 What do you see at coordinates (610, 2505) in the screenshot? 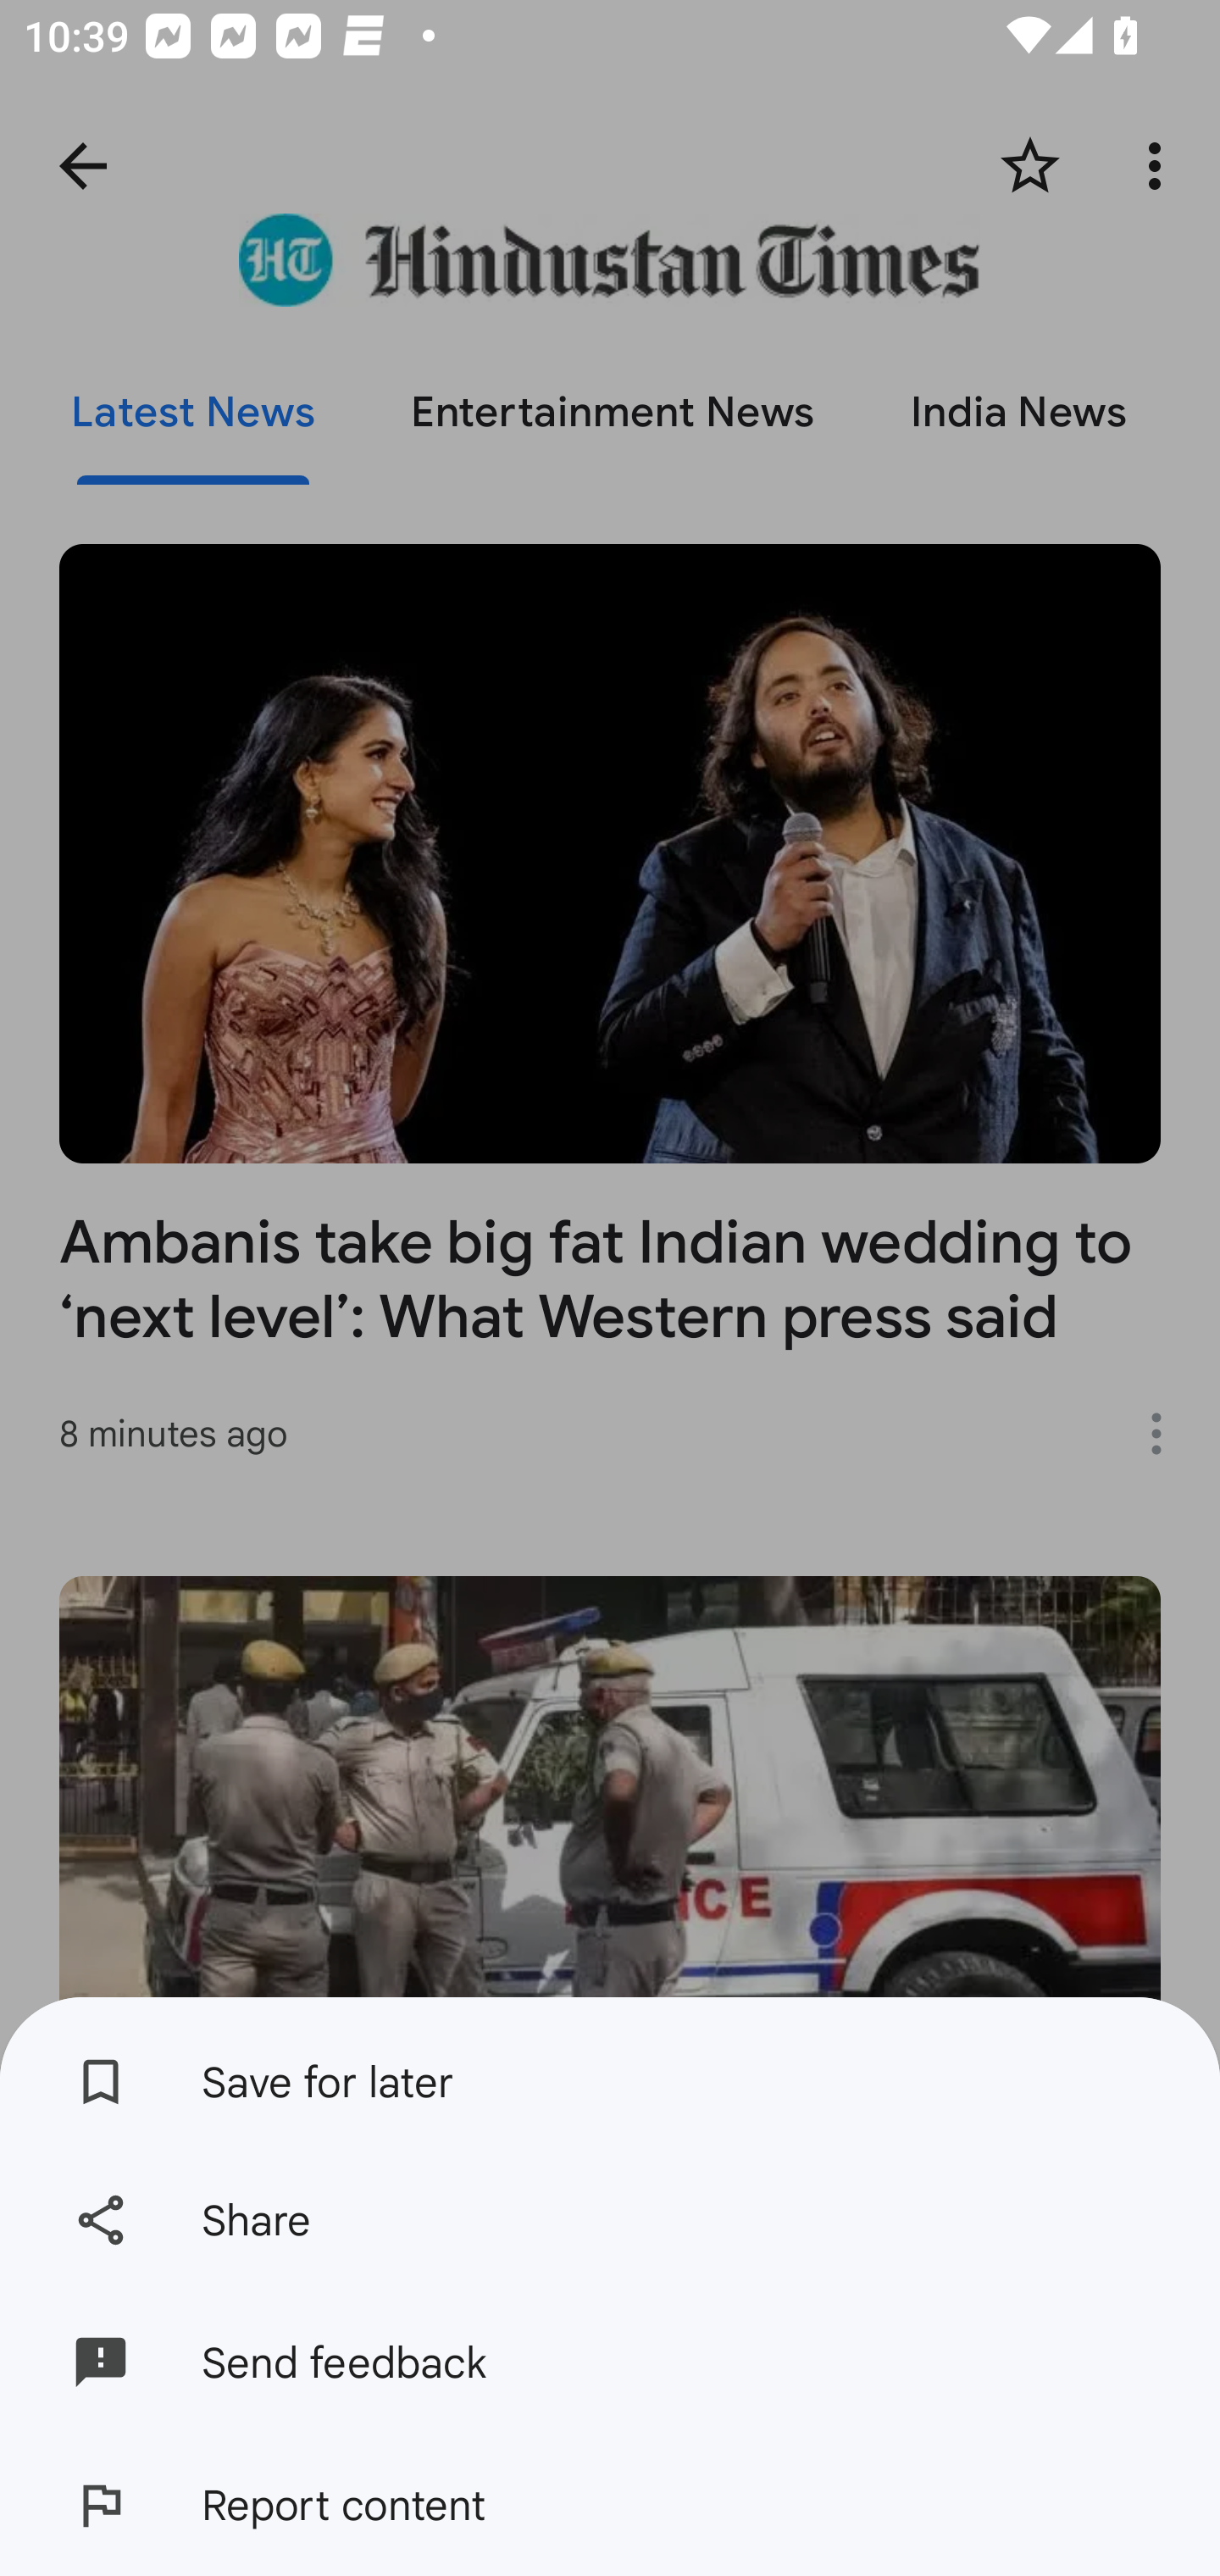
I see `Report content` at bounding box center [610, 2505].